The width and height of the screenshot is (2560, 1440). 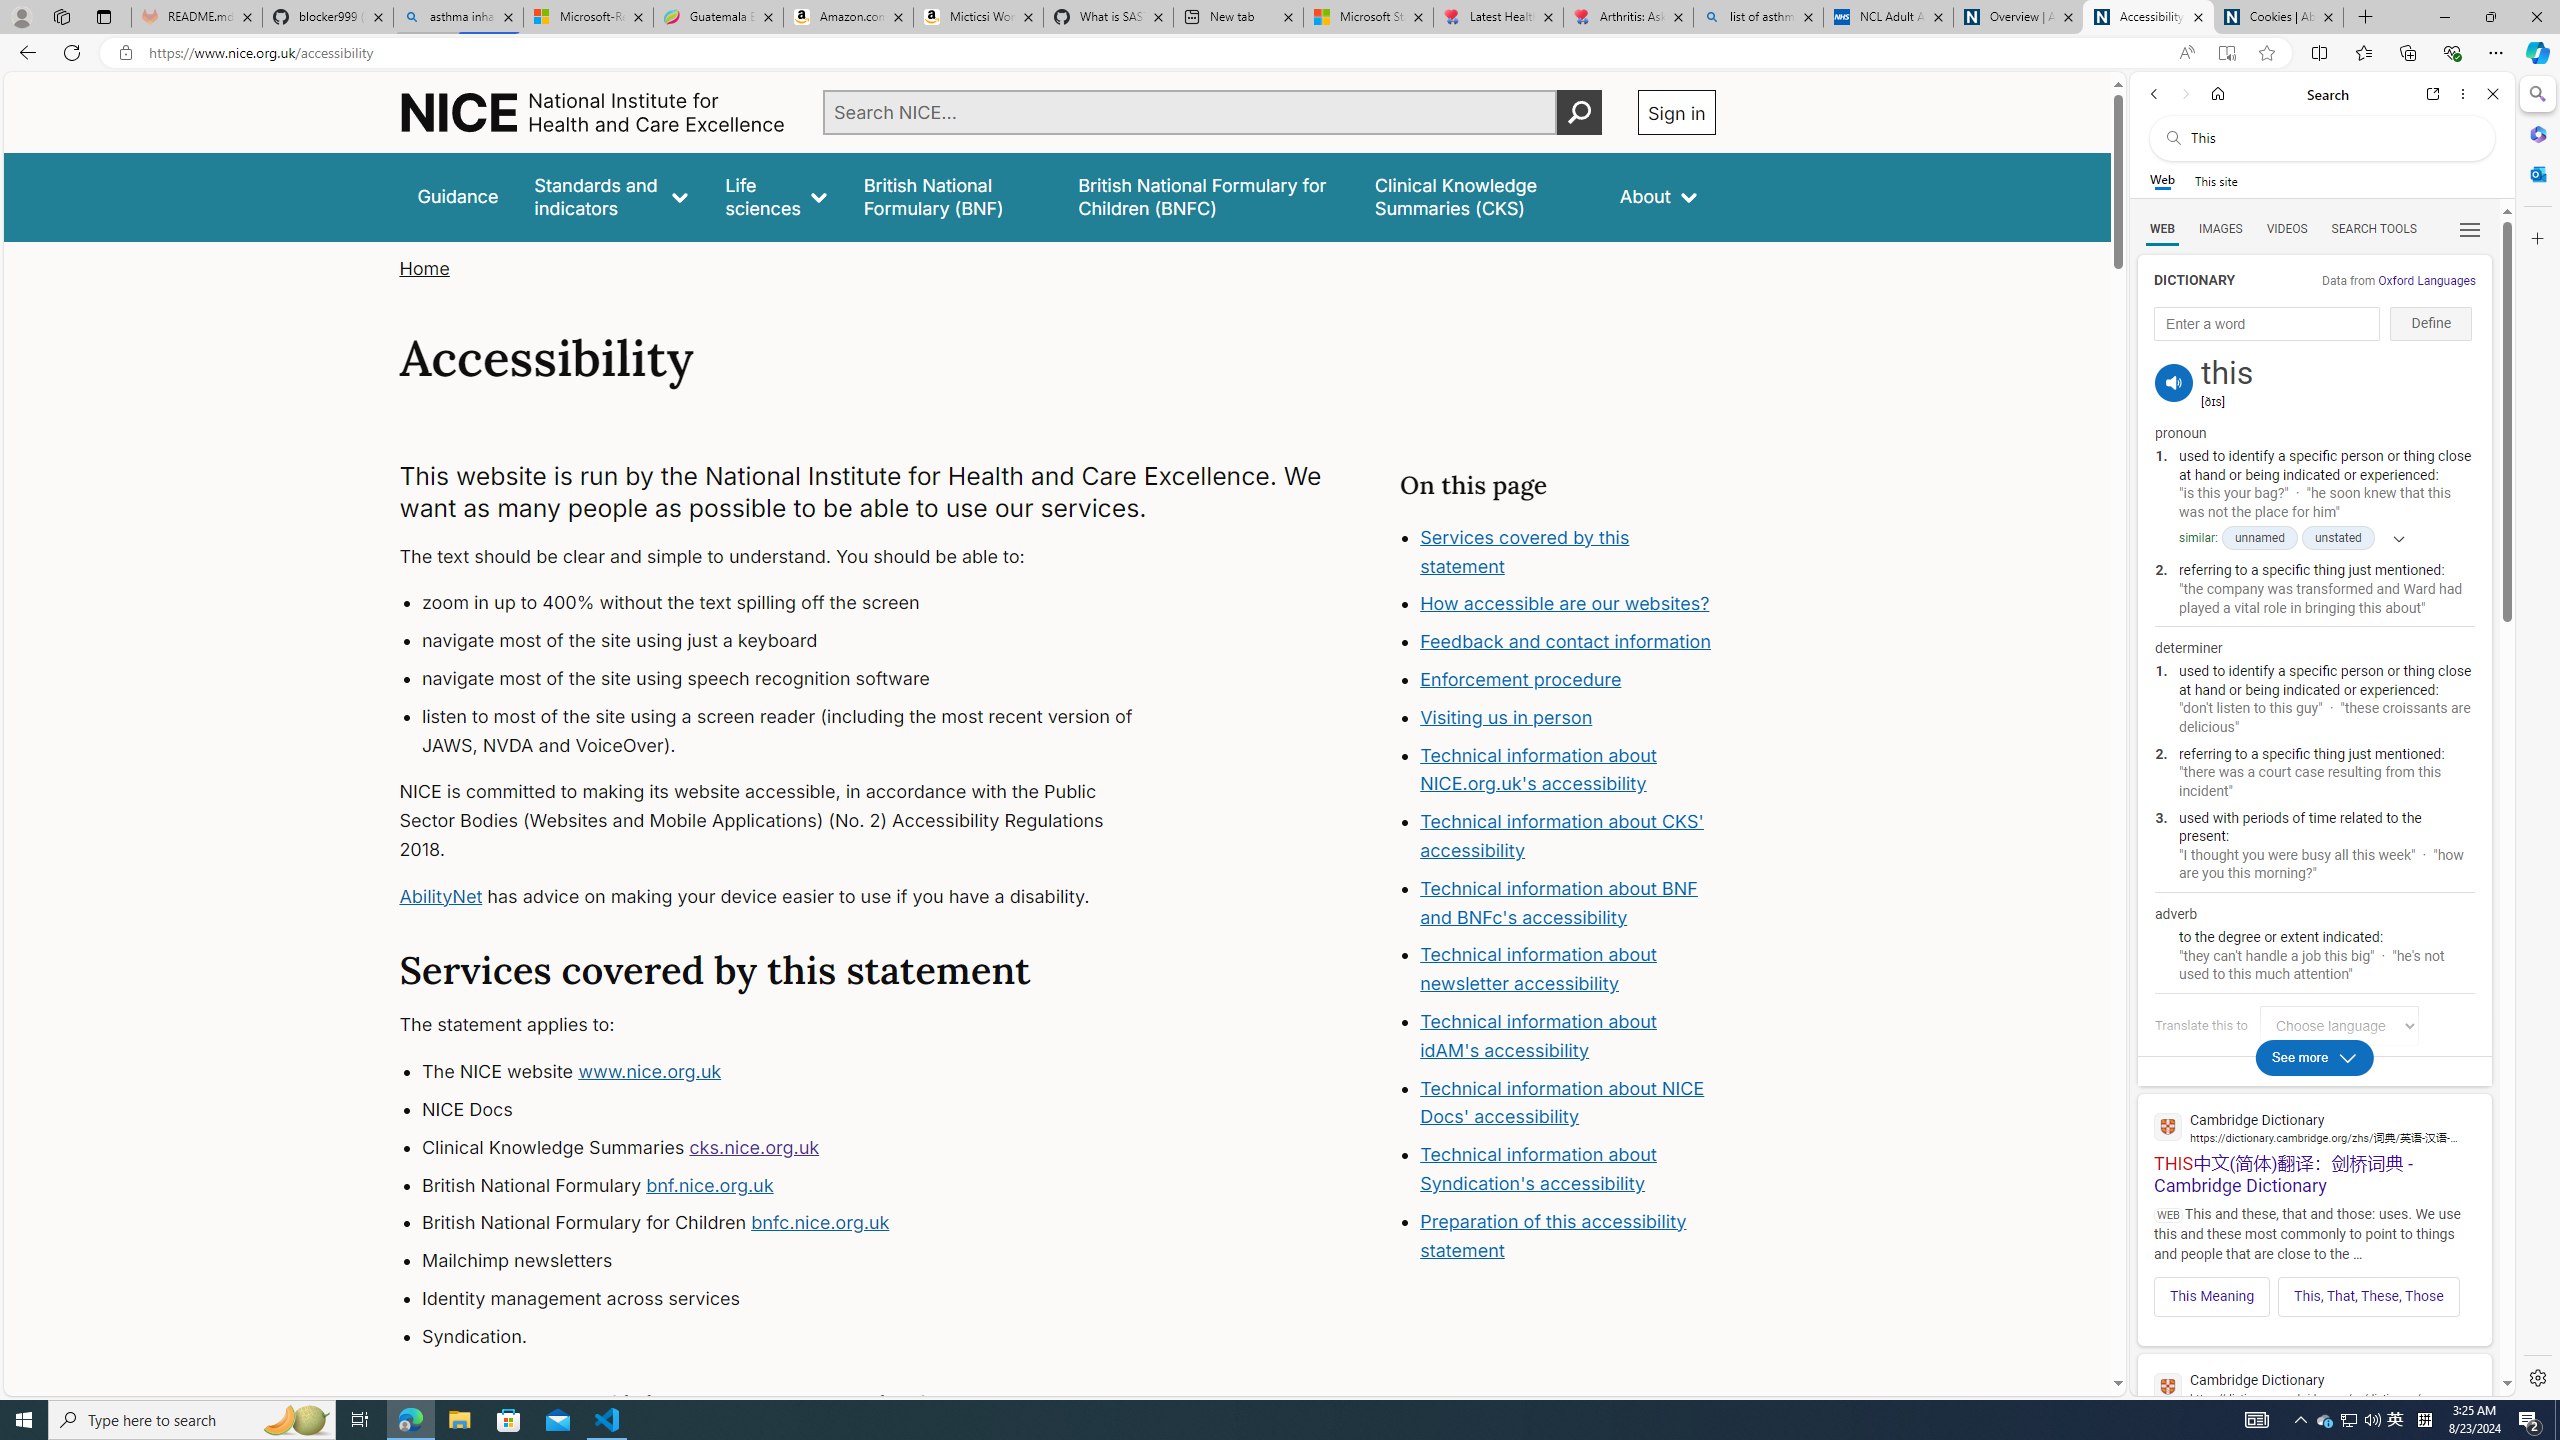 I want to click on SEARCH TOOLS, so click(x=2374, y=229).